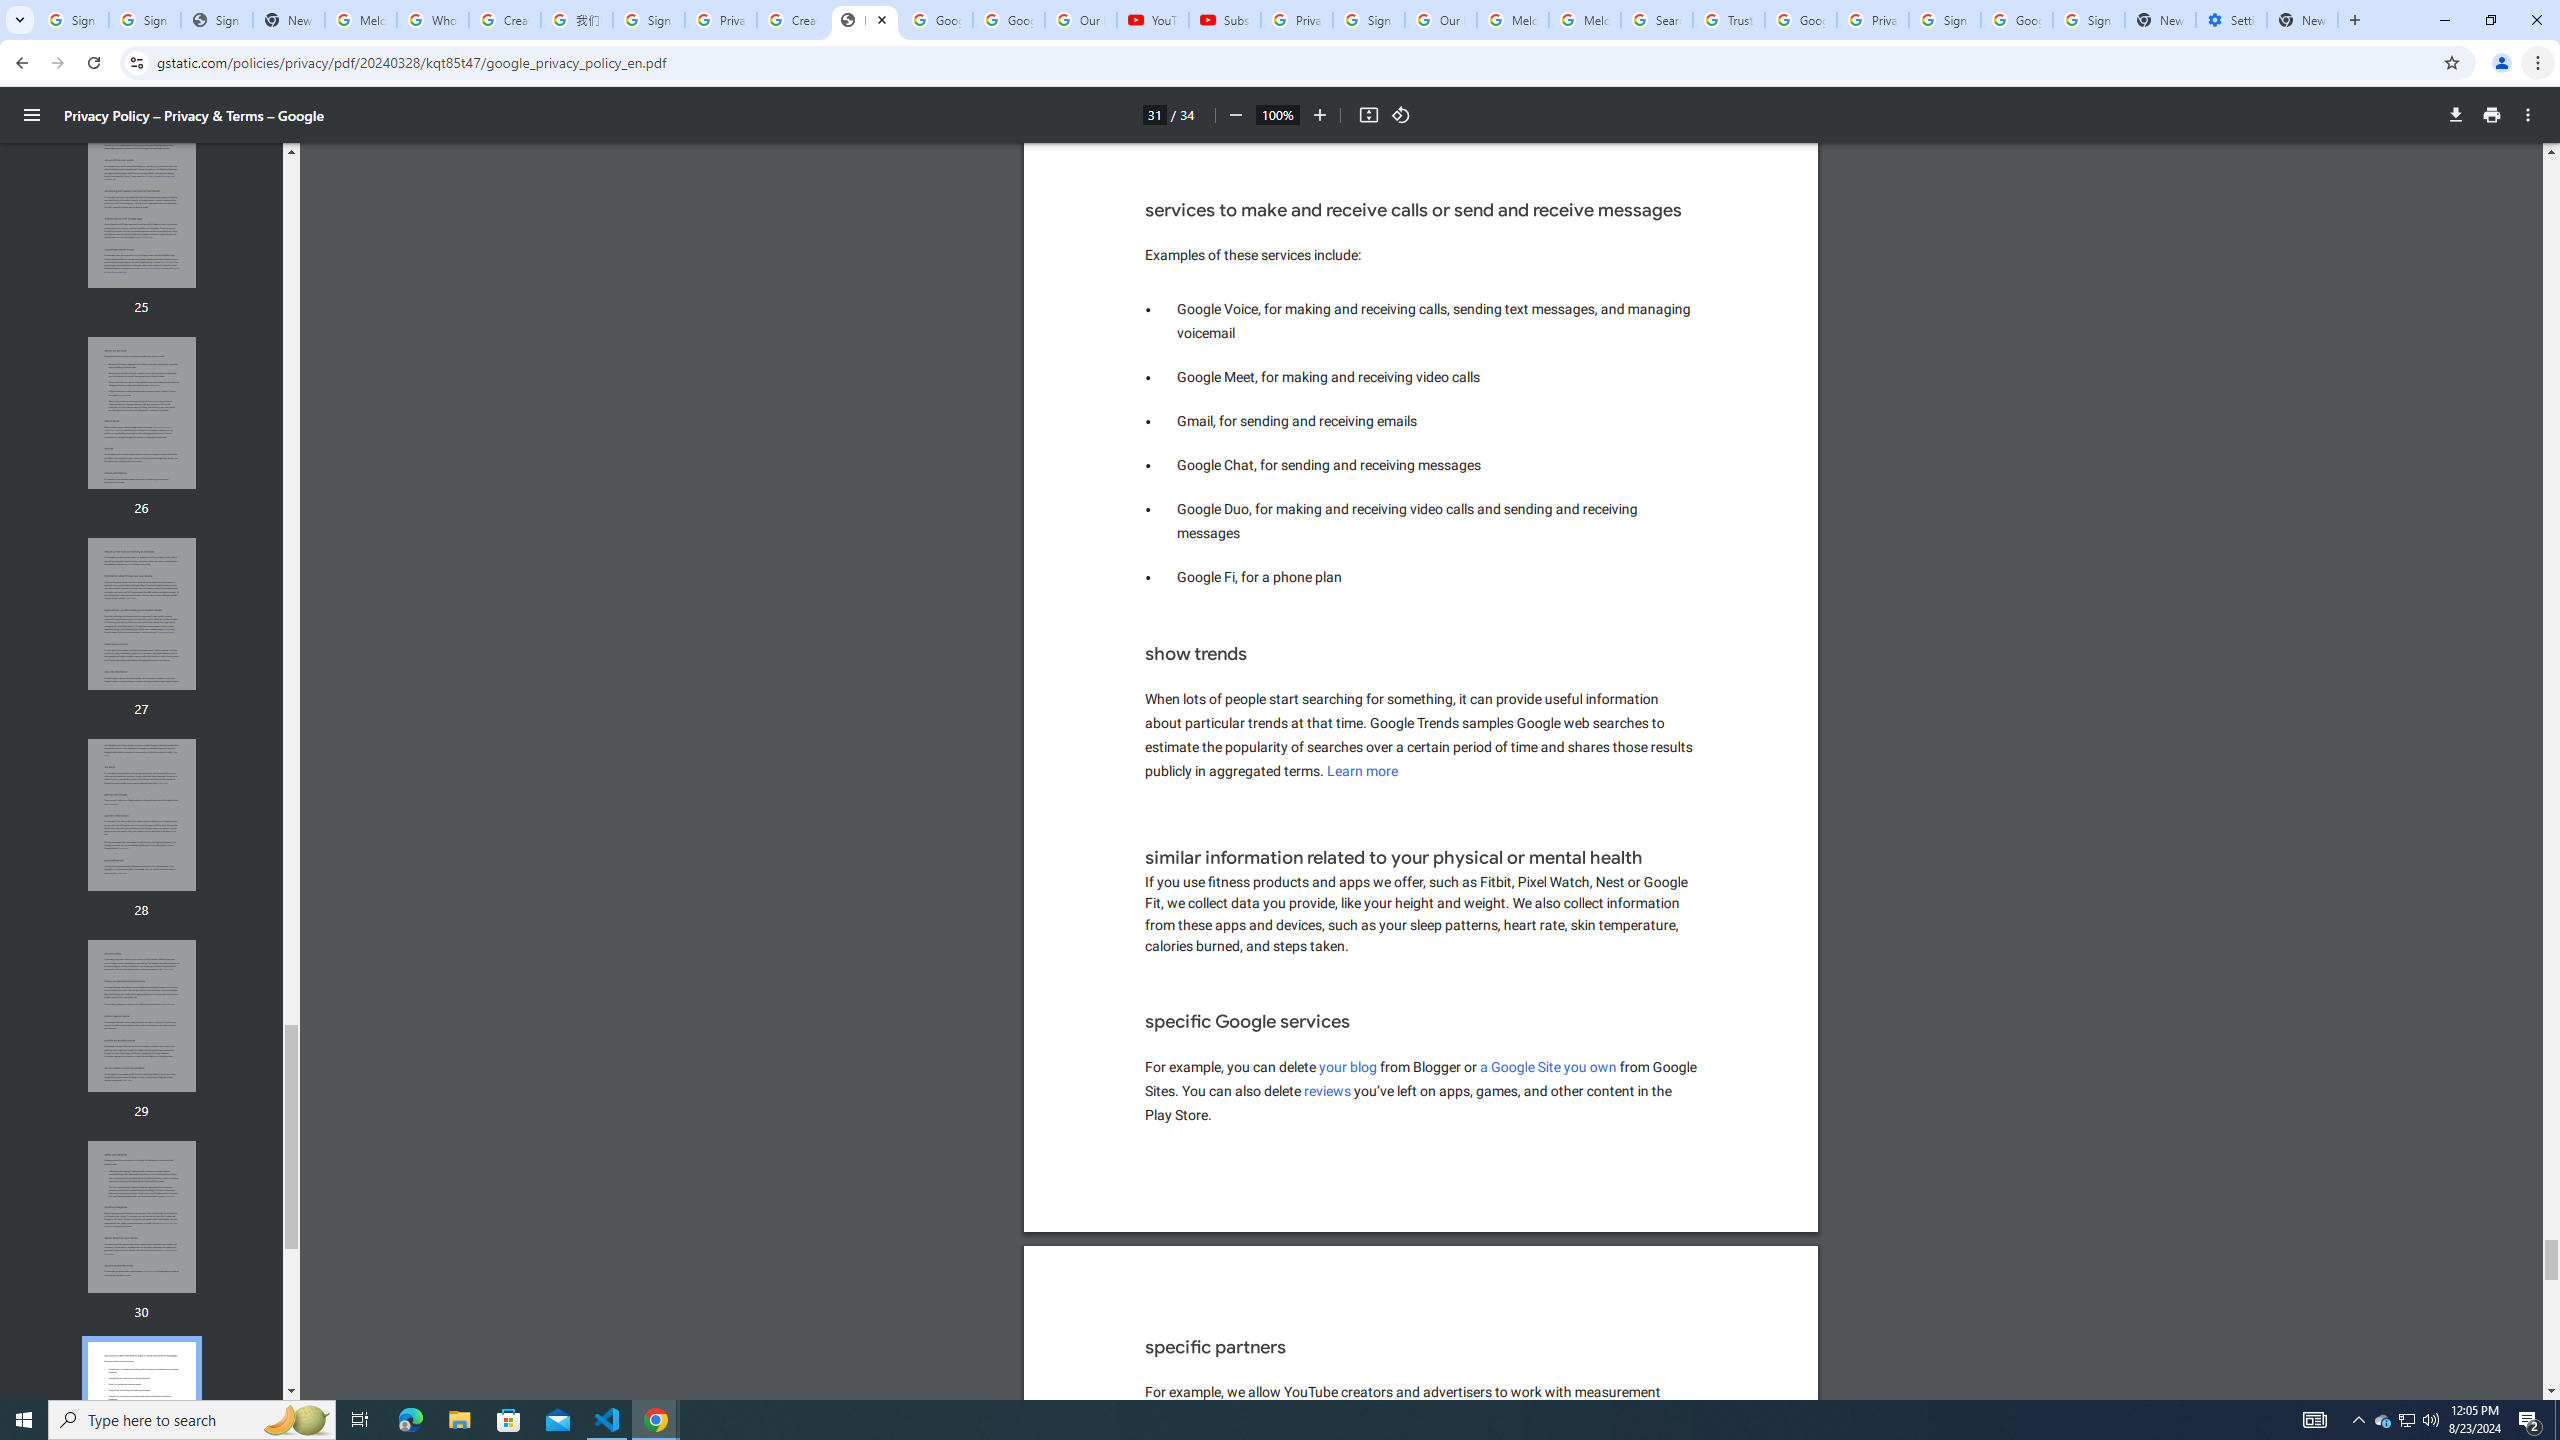 This screenshot has width=2560, height=1440. What do you see at coordinates (648, 20) in the screenshot?
I see `Sign in - Google Accounts` at bounding box center [648, 20].